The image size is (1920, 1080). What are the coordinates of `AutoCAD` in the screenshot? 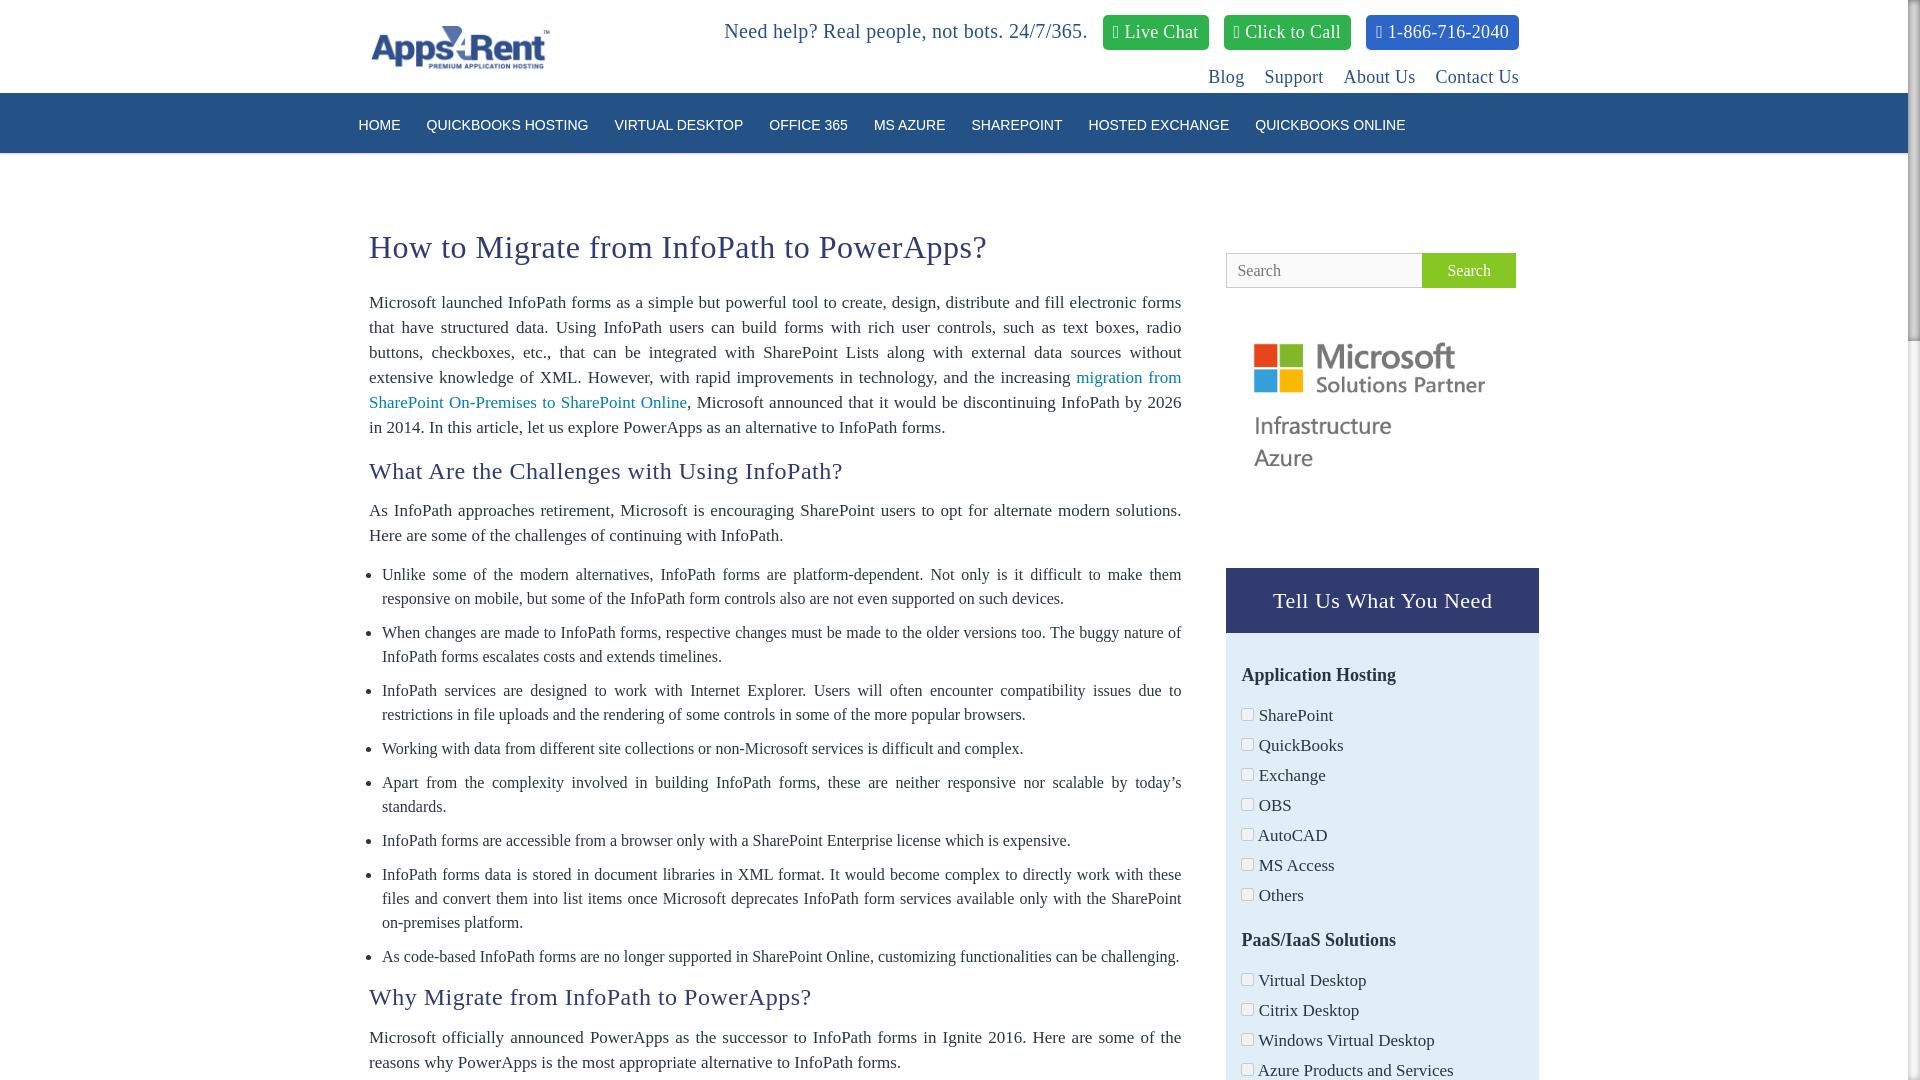 It's located at (1246, 834).